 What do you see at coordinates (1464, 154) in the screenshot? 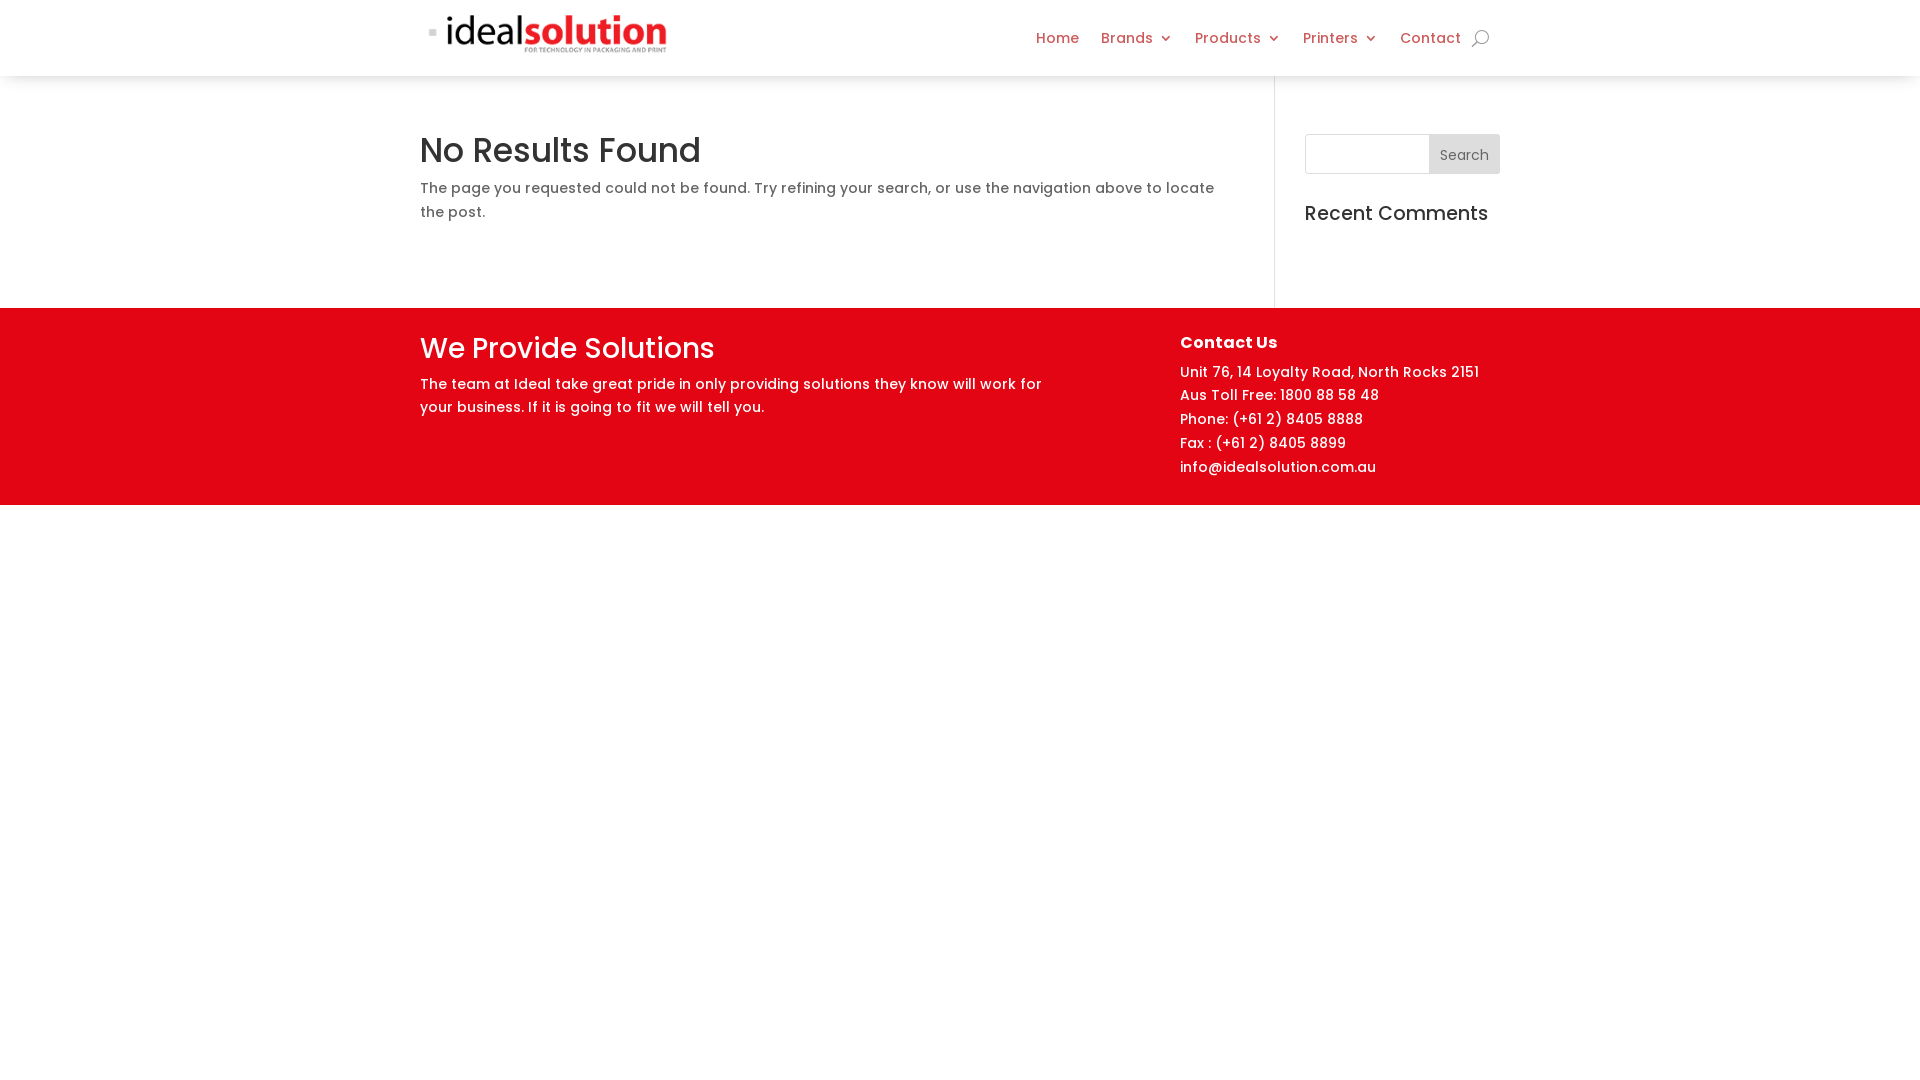
I see `Search` at bounding box center [1464, 154].